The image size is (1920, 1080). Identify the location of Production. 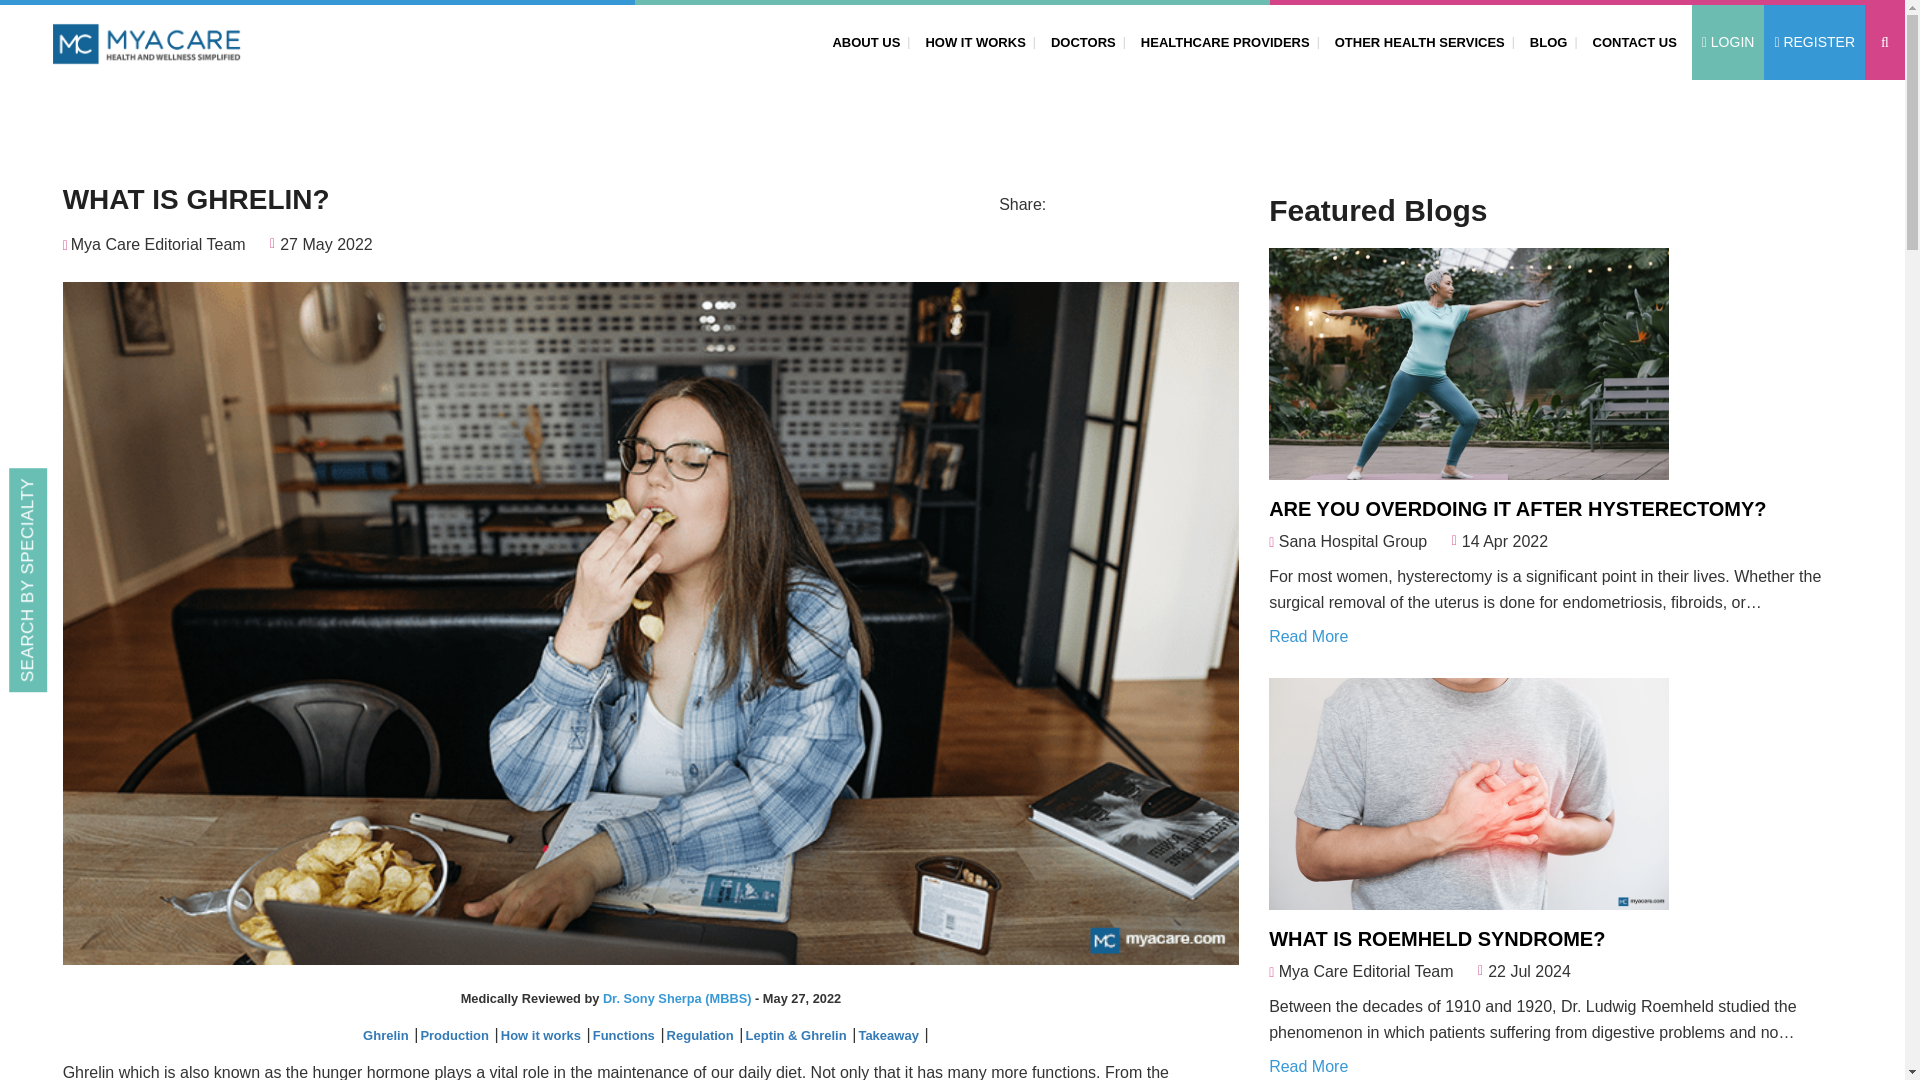
(456, 1036).